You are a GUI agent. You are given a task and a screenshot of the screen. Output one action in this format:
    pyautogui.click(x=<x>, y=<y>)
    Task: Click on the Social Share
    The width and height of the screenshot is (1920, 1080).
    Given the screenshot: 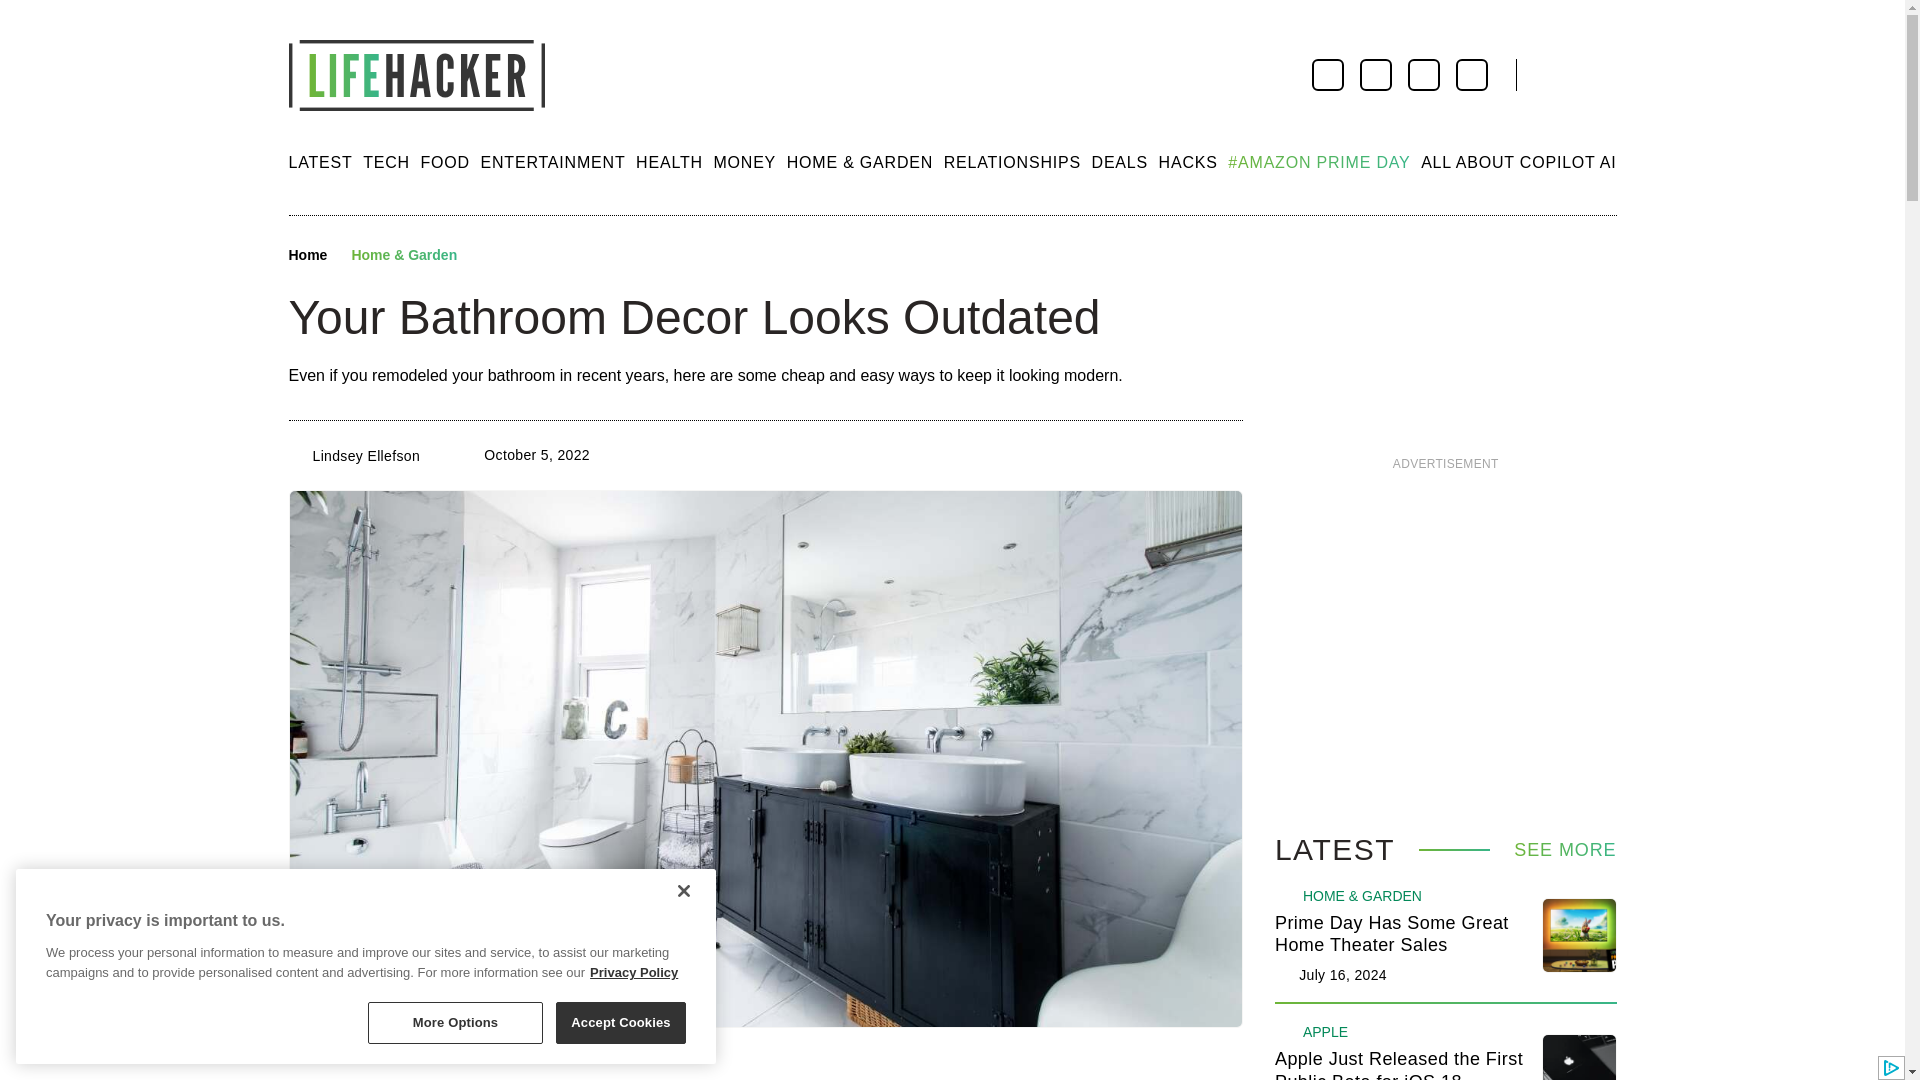 What is the action you would take?
    pyautogui.click(x=490, y=256)
    